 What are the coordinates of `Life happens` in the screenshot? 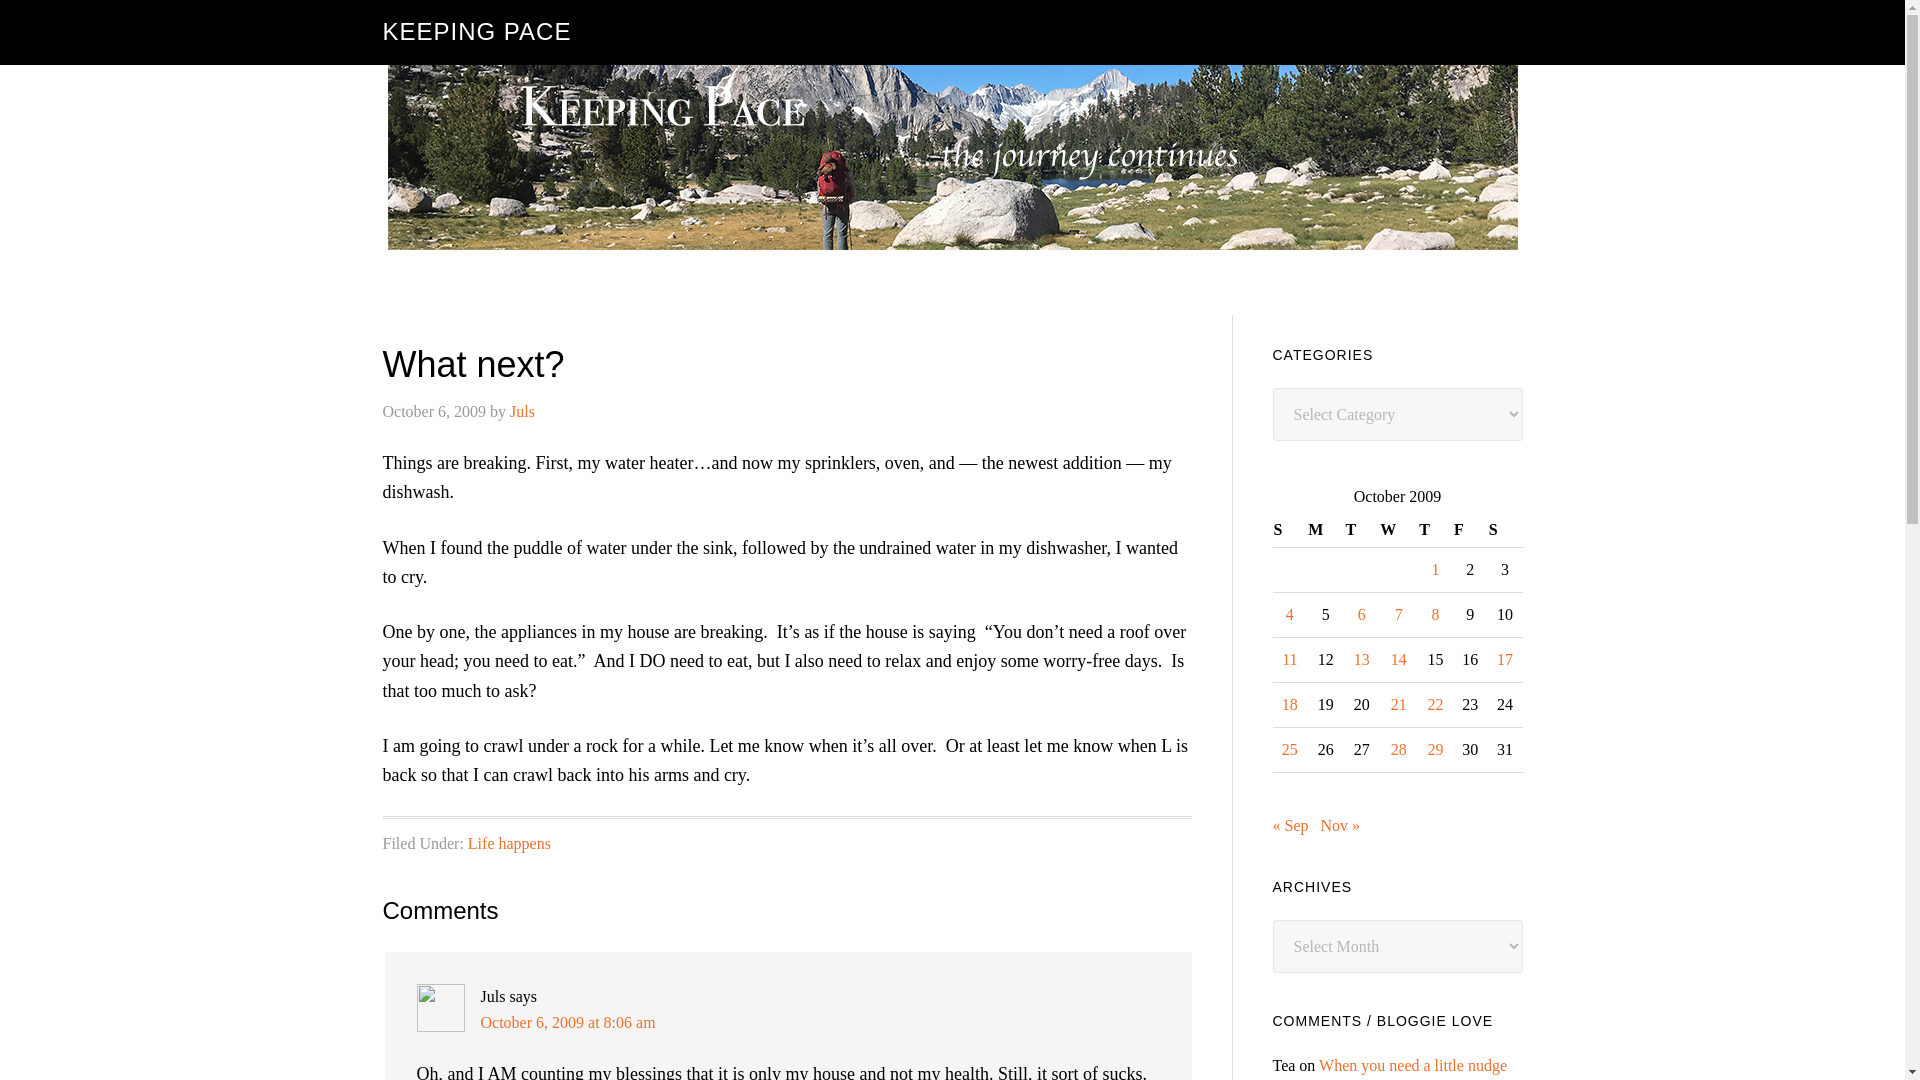 It's located at (510, 843).